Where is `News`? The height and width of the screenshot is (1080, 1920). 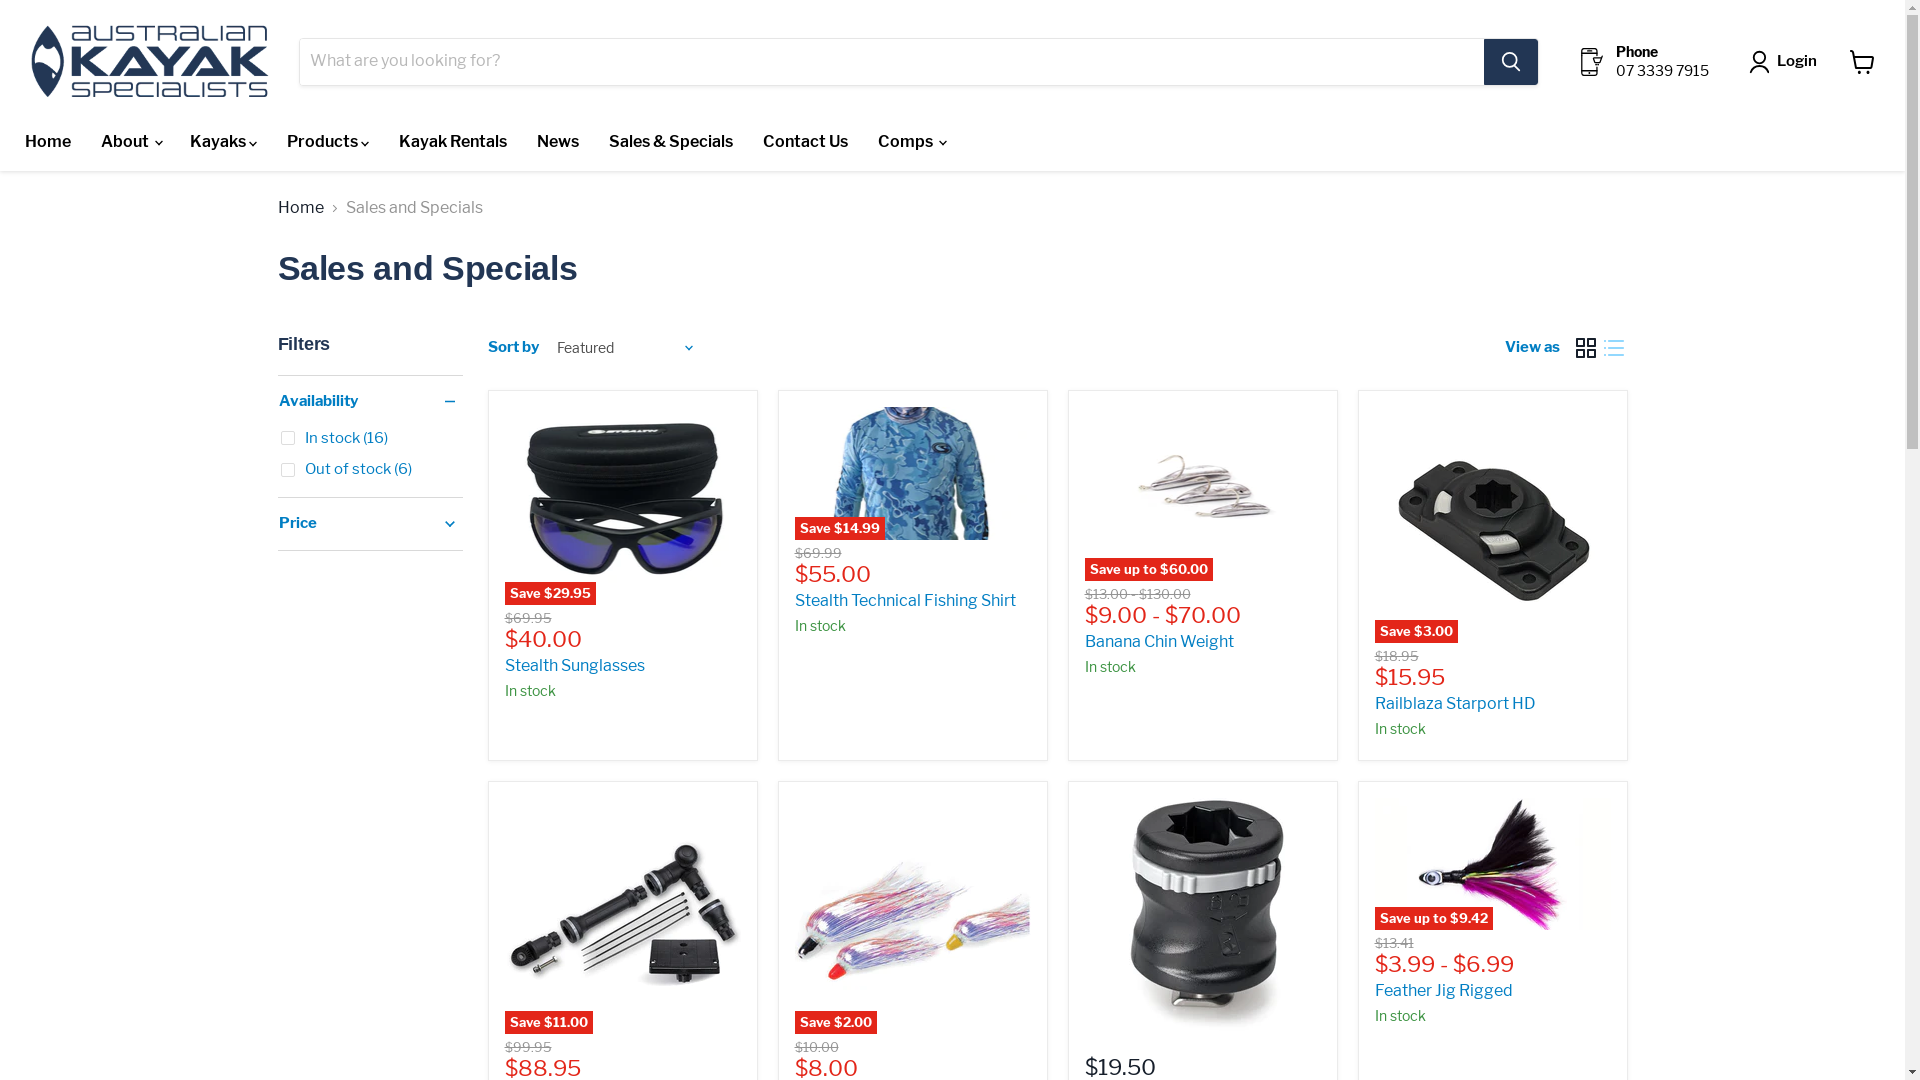
News is located at coordinates (558, 142).